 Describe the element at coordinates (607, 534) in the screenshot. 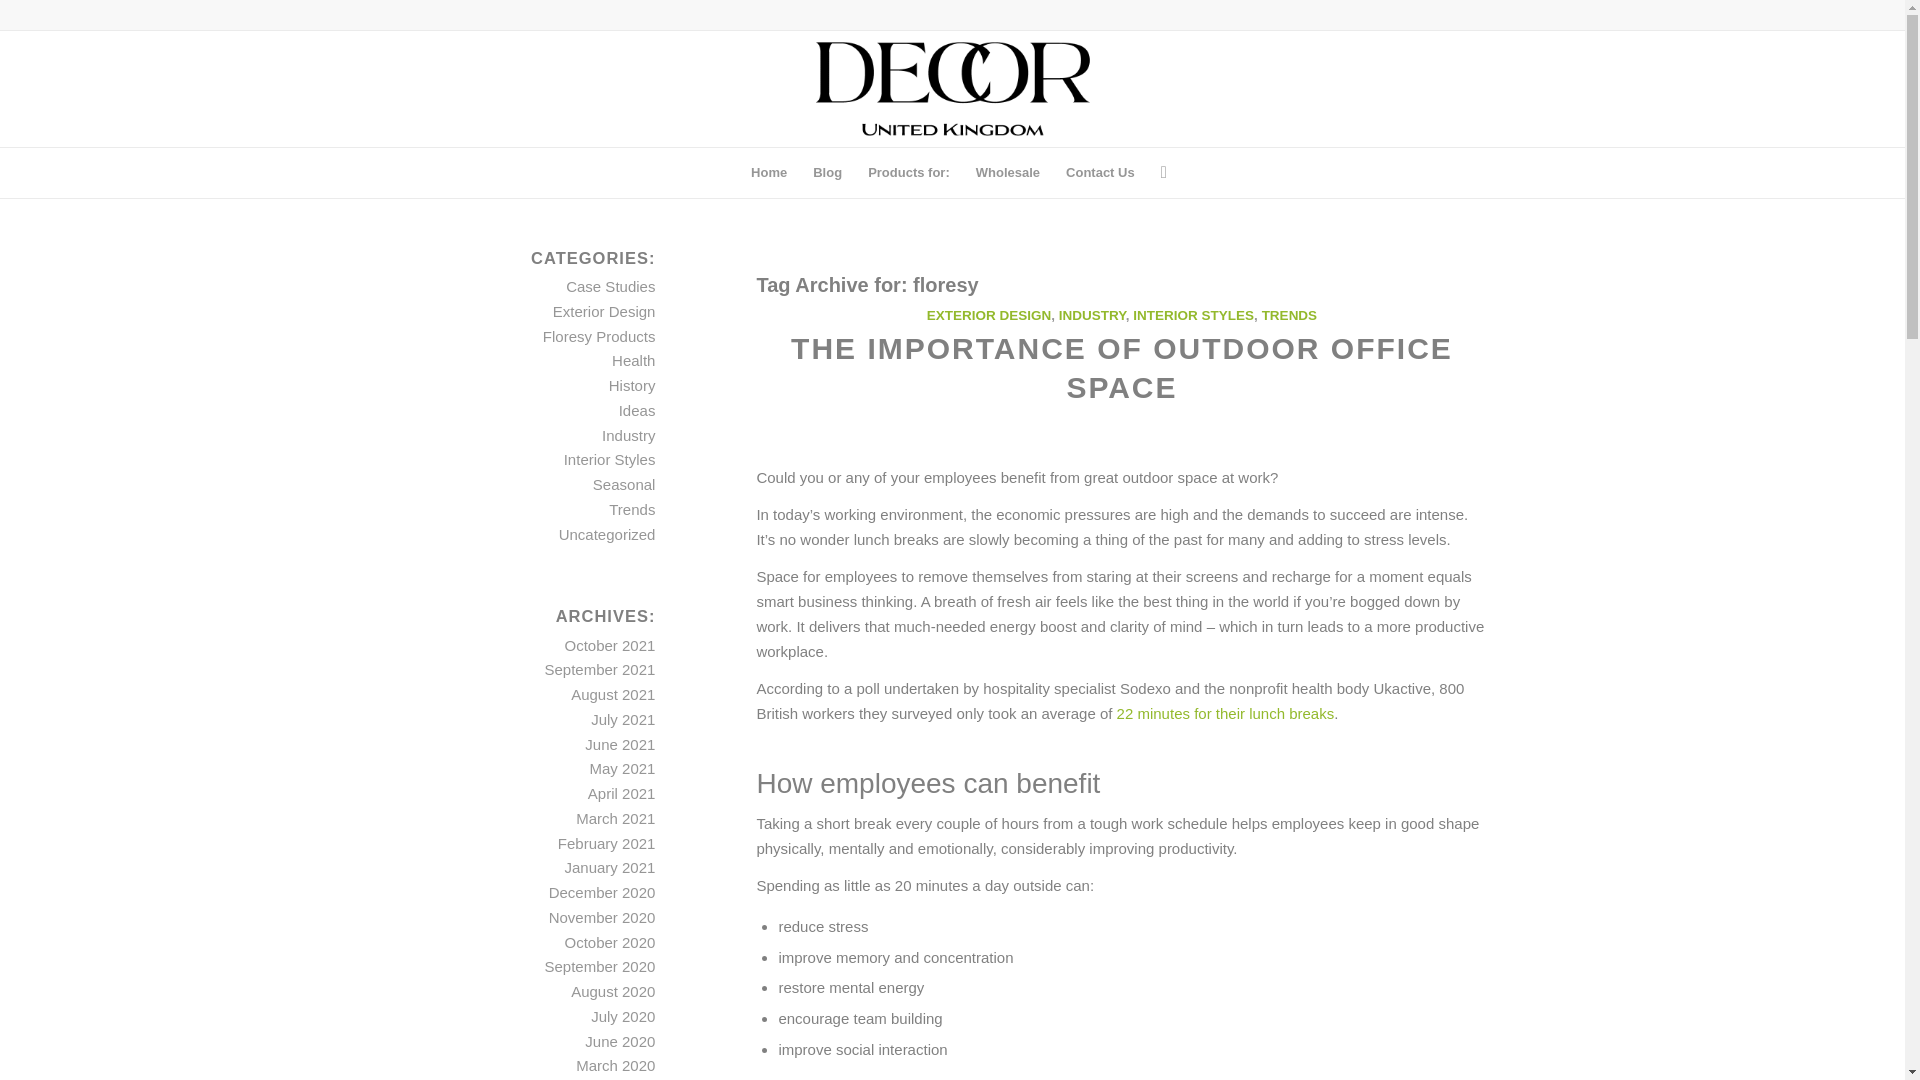

I see `Uncategorized` at that location.